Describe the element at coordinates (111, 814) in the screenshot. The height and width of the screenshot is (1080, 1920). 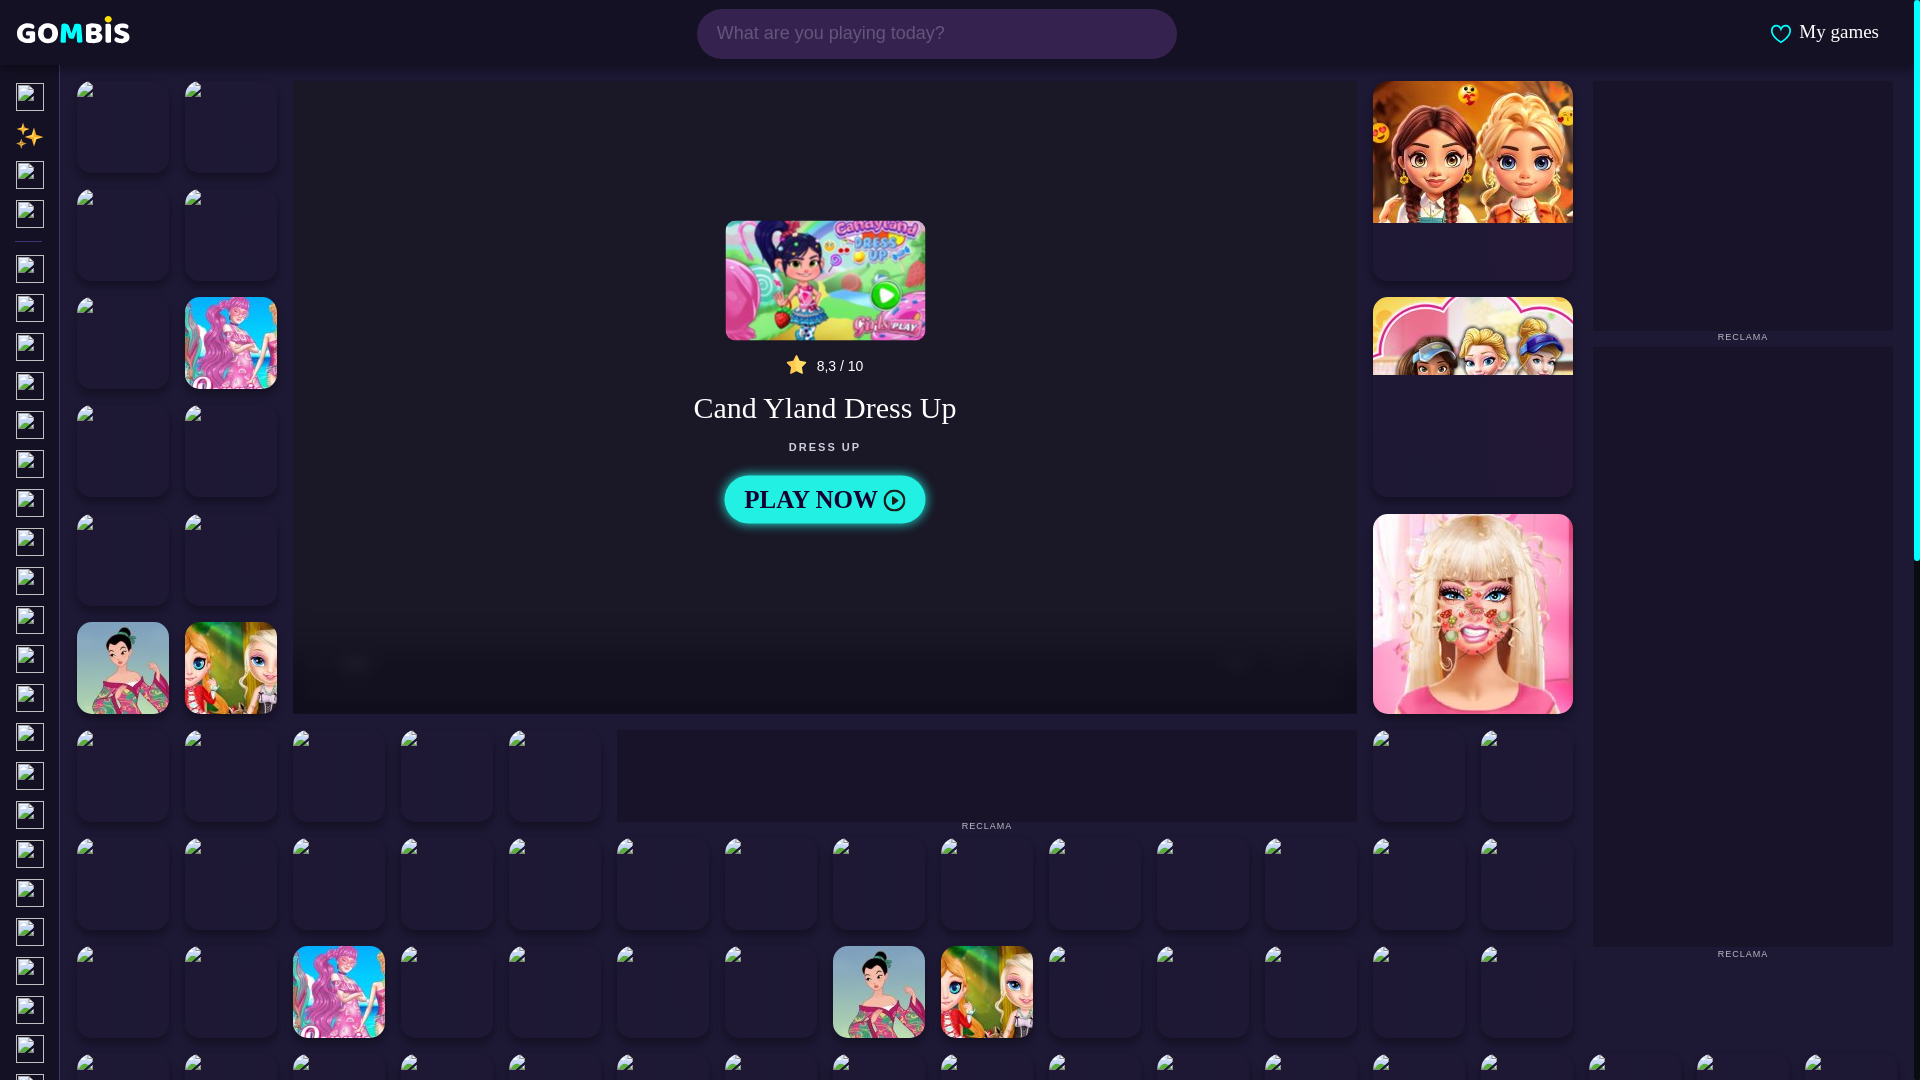
I see `Multiplayer` at that location.